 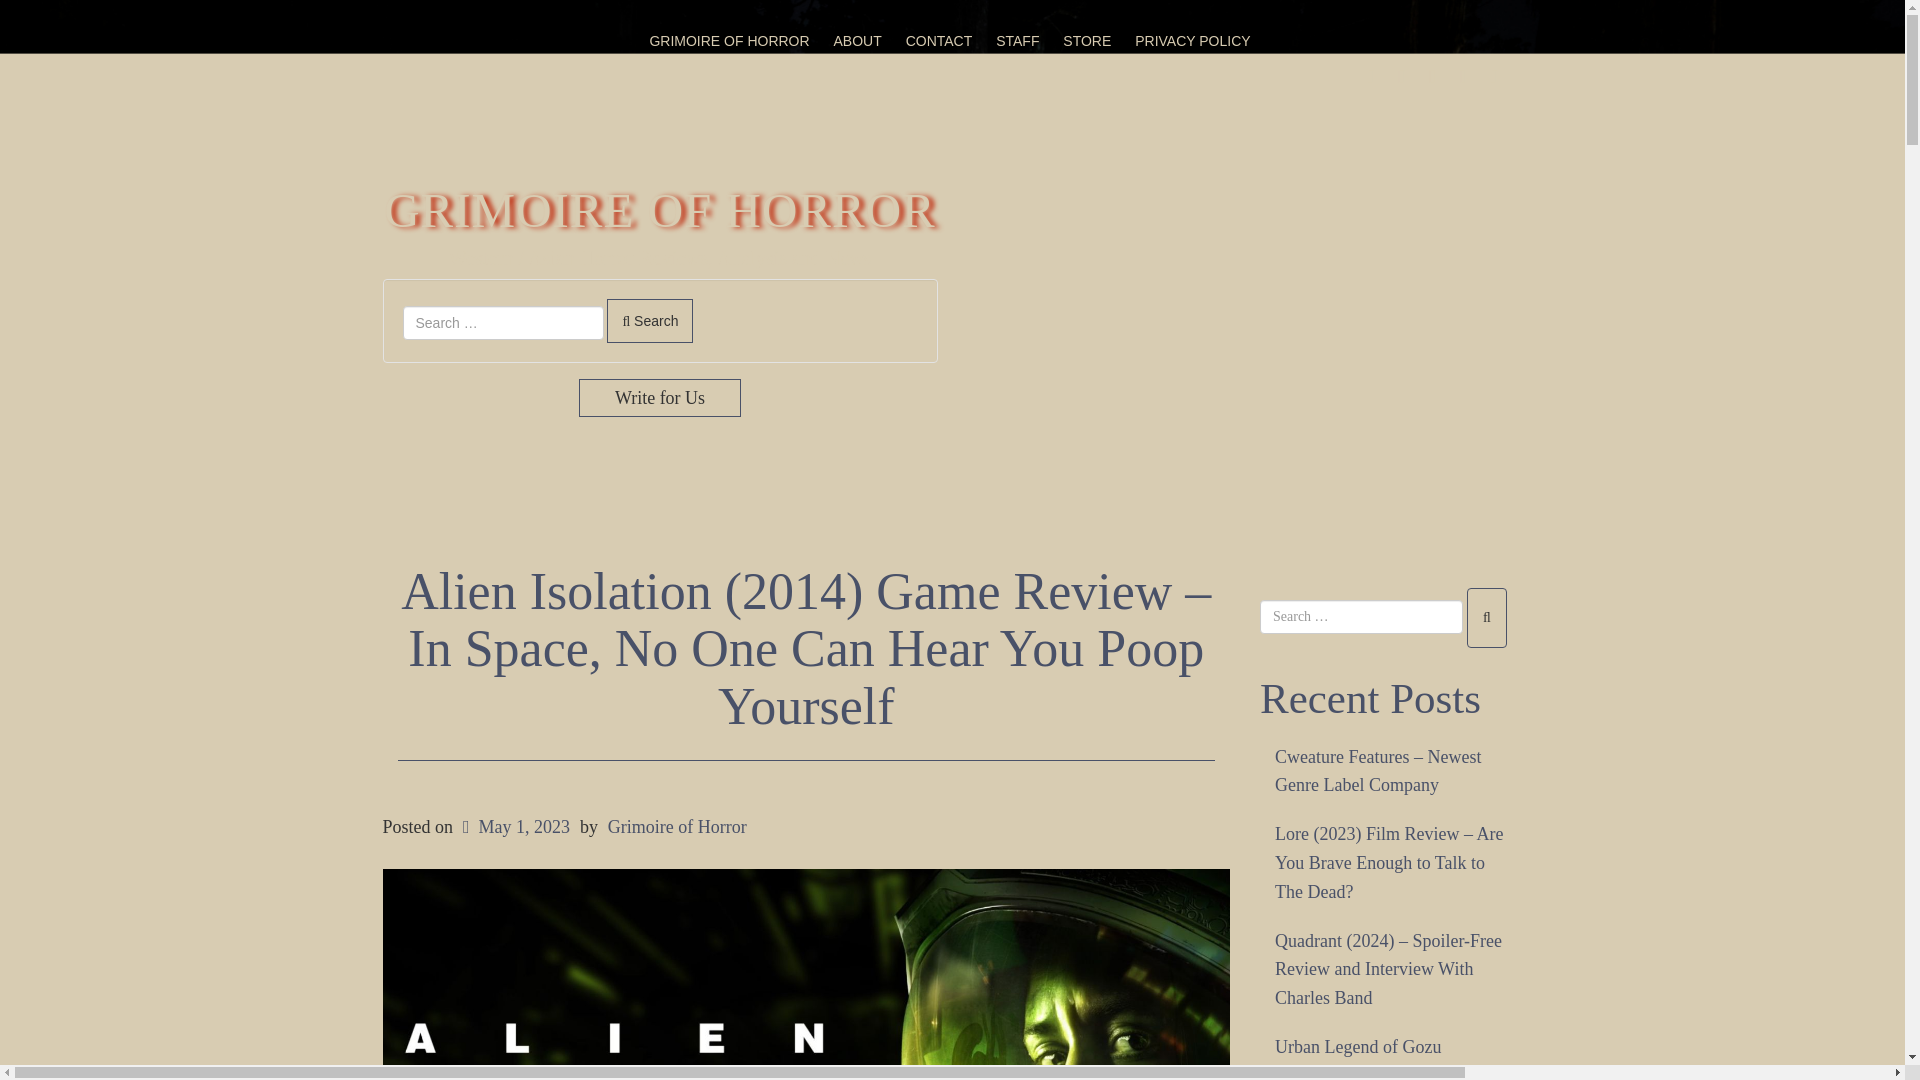 What do you see at coordinates (728, 40) in the screenshot?
I see `GRIMOIRE OF HORROR` at bounding box center [728, 40].